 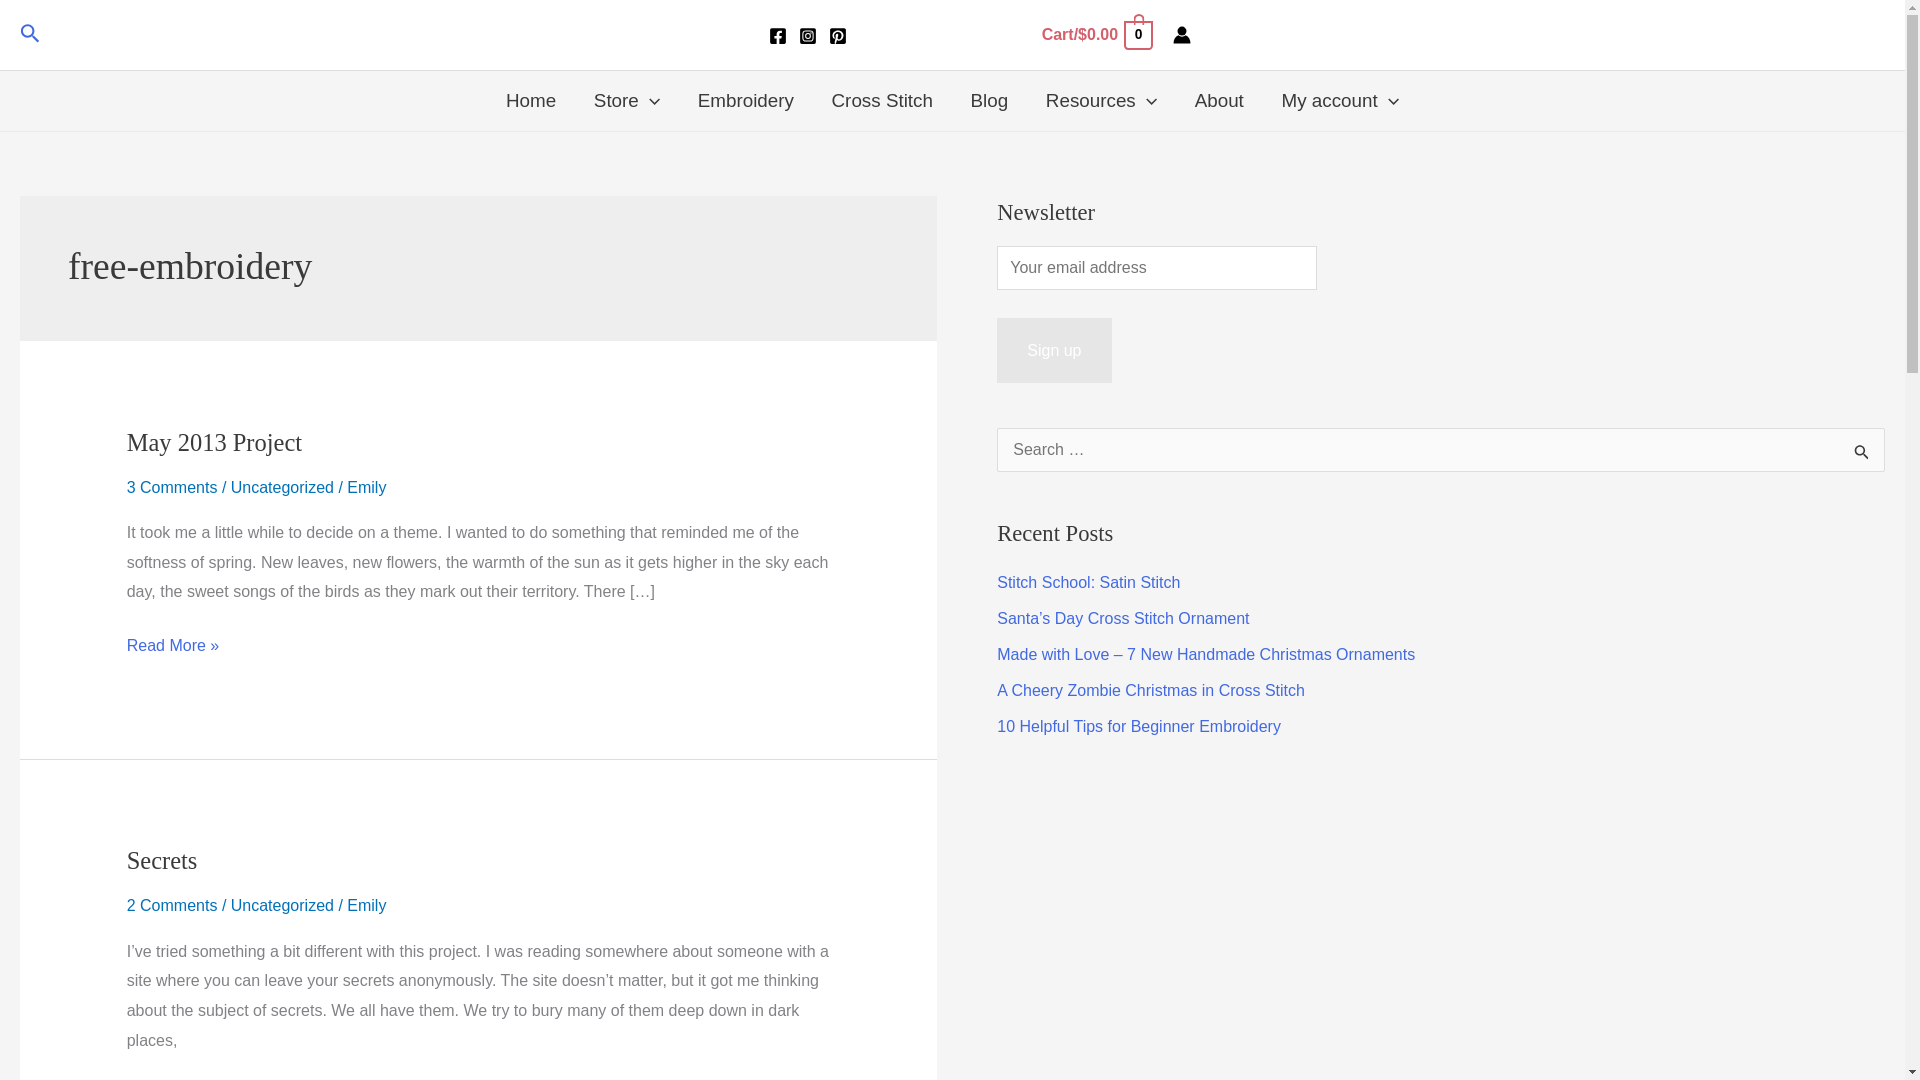 I want to click on Cross Stitch, so click(x=882, y=100).